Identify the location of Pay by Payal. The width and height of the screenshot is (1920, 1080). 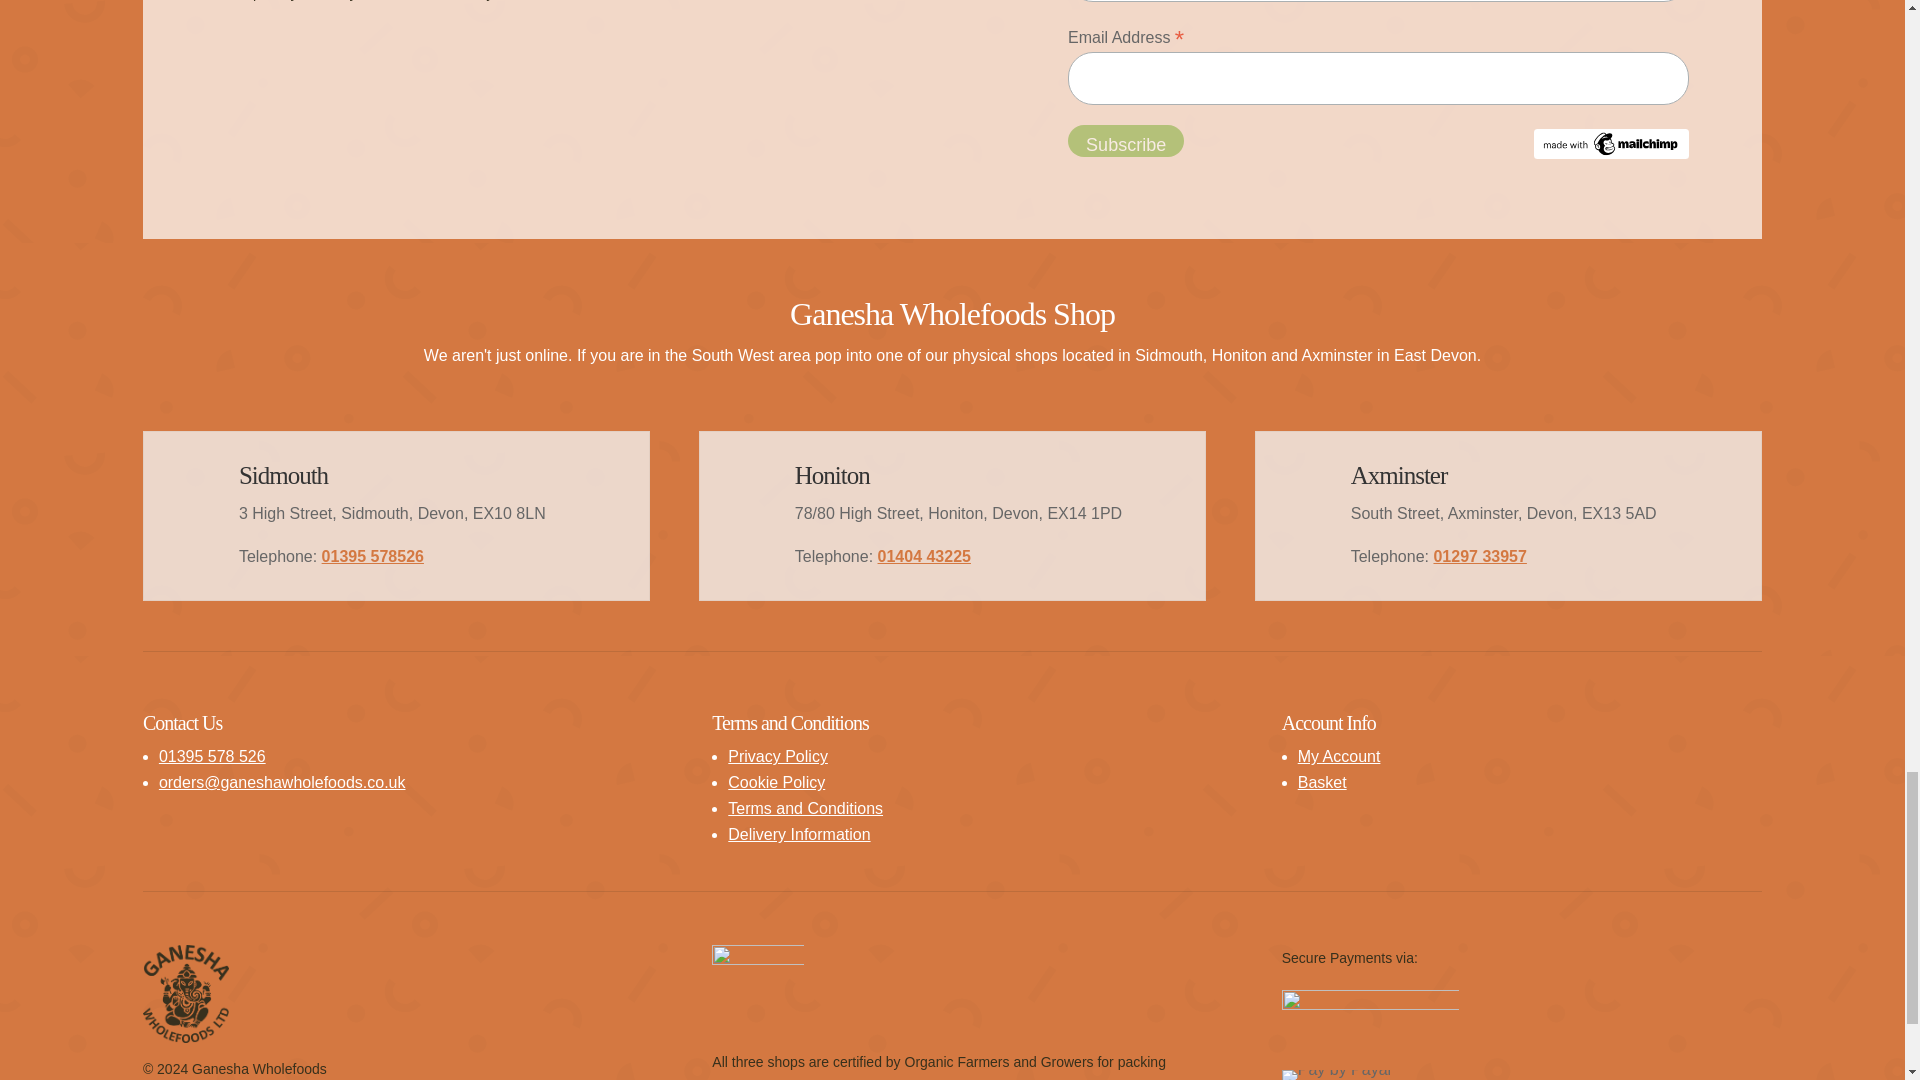
(1336, 1075).